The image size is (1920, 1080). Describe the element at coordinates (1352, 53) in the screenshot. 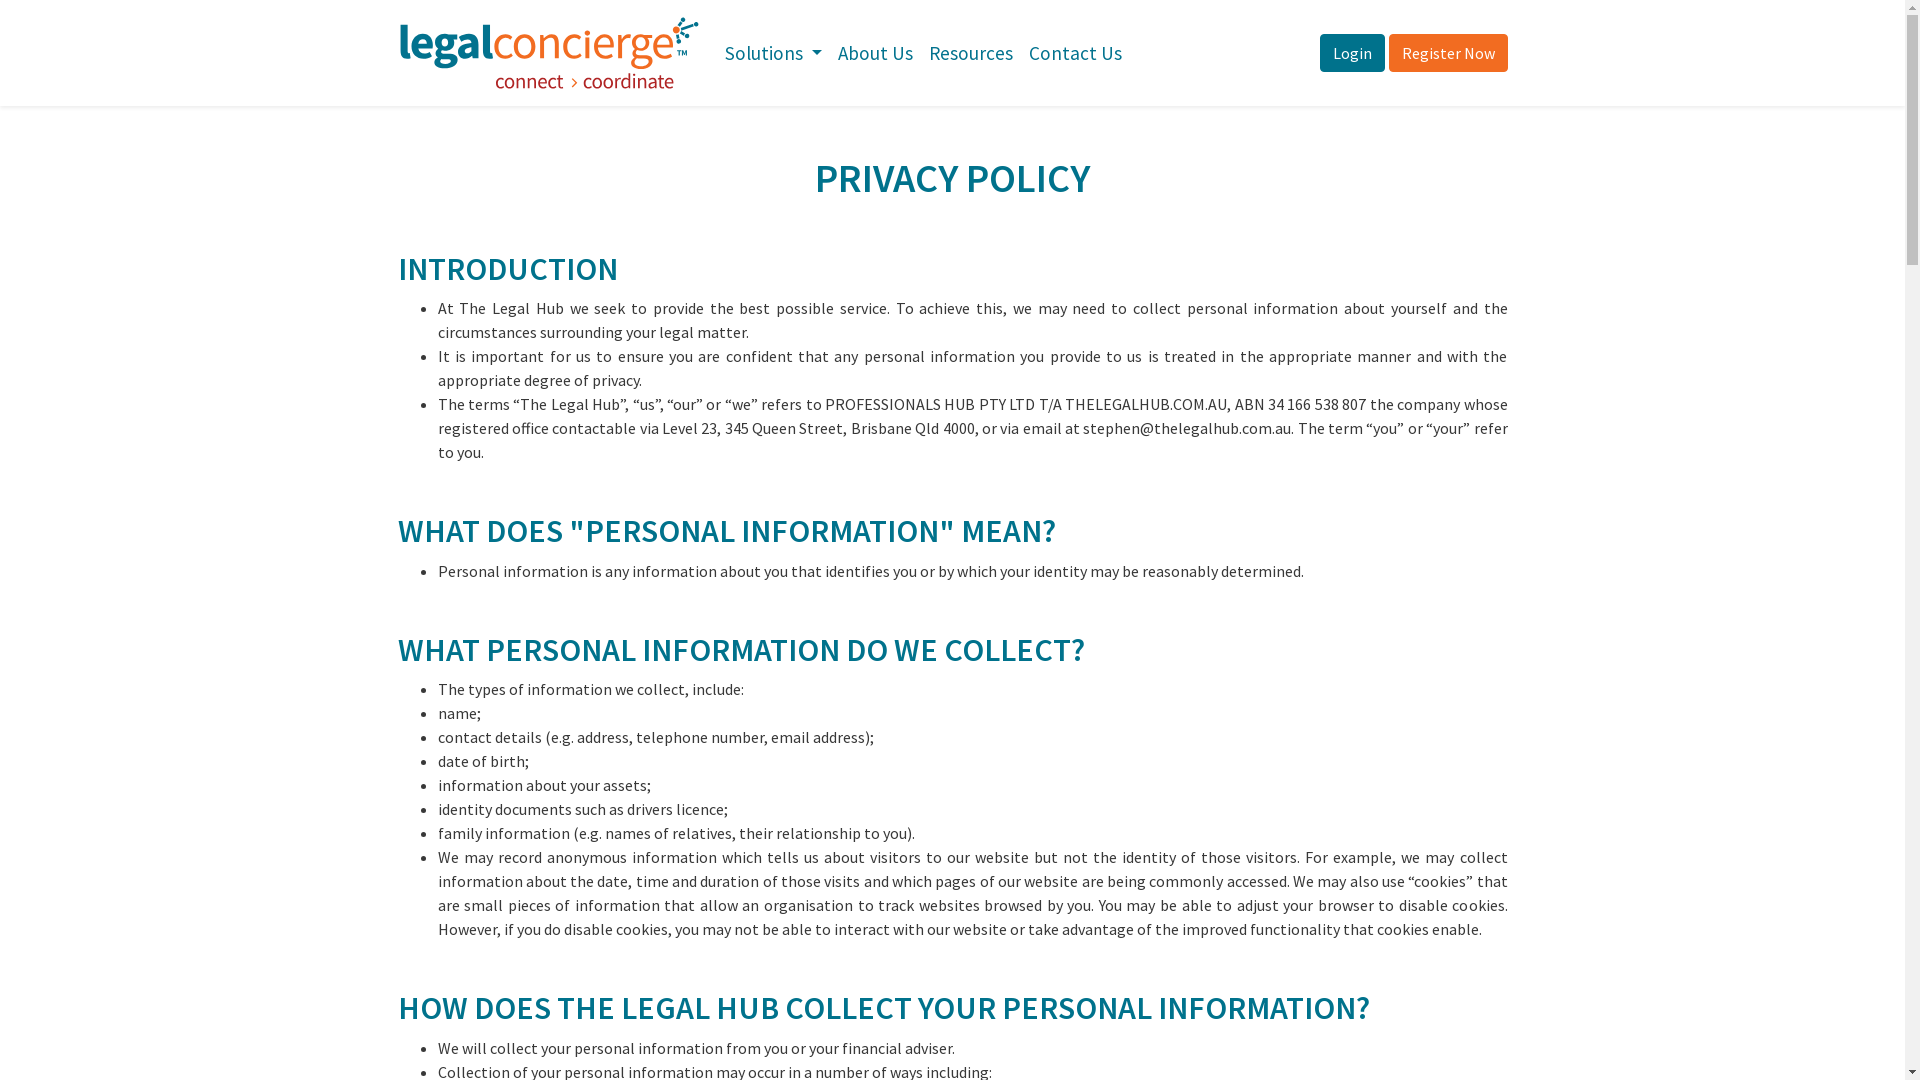

I see `Login` at that location.